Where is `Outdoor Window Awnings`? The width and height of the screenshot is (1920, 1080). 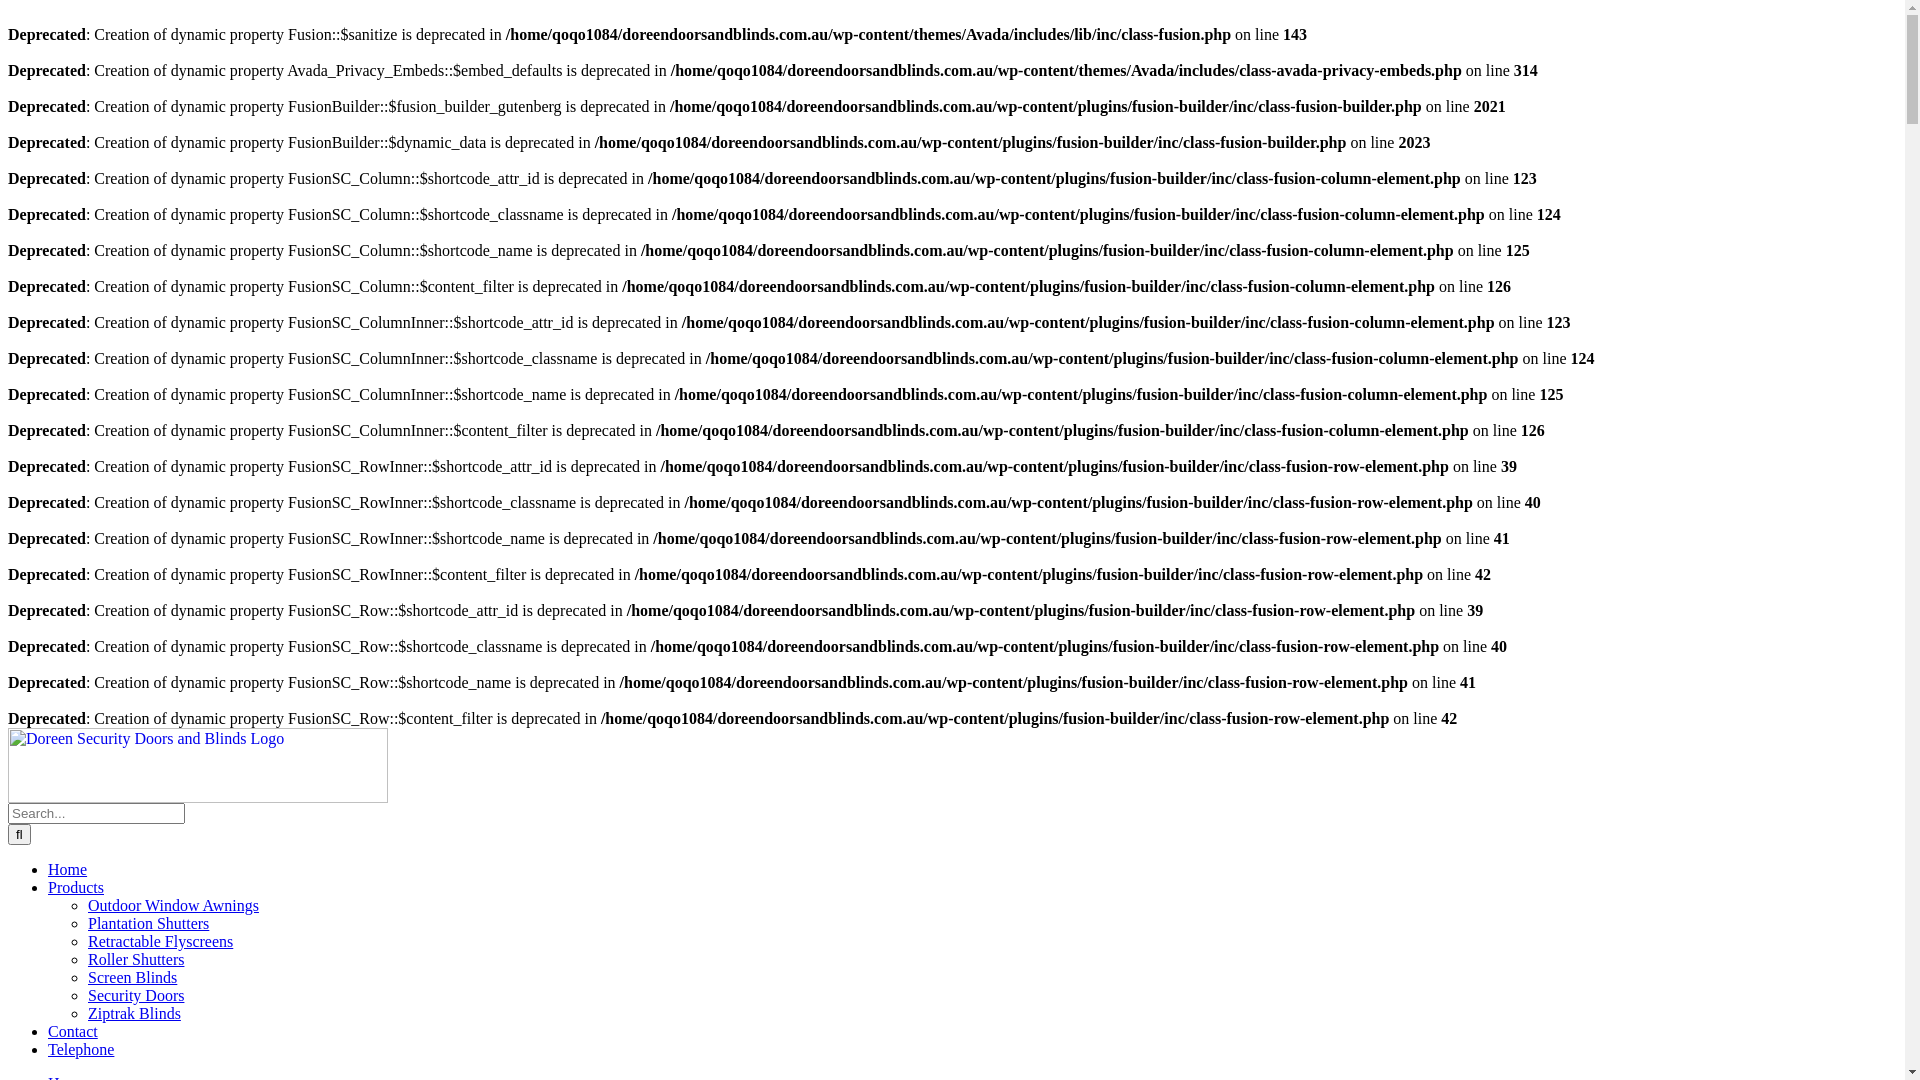
Outdoor Window Awnings is located at coordinates (174, 906).